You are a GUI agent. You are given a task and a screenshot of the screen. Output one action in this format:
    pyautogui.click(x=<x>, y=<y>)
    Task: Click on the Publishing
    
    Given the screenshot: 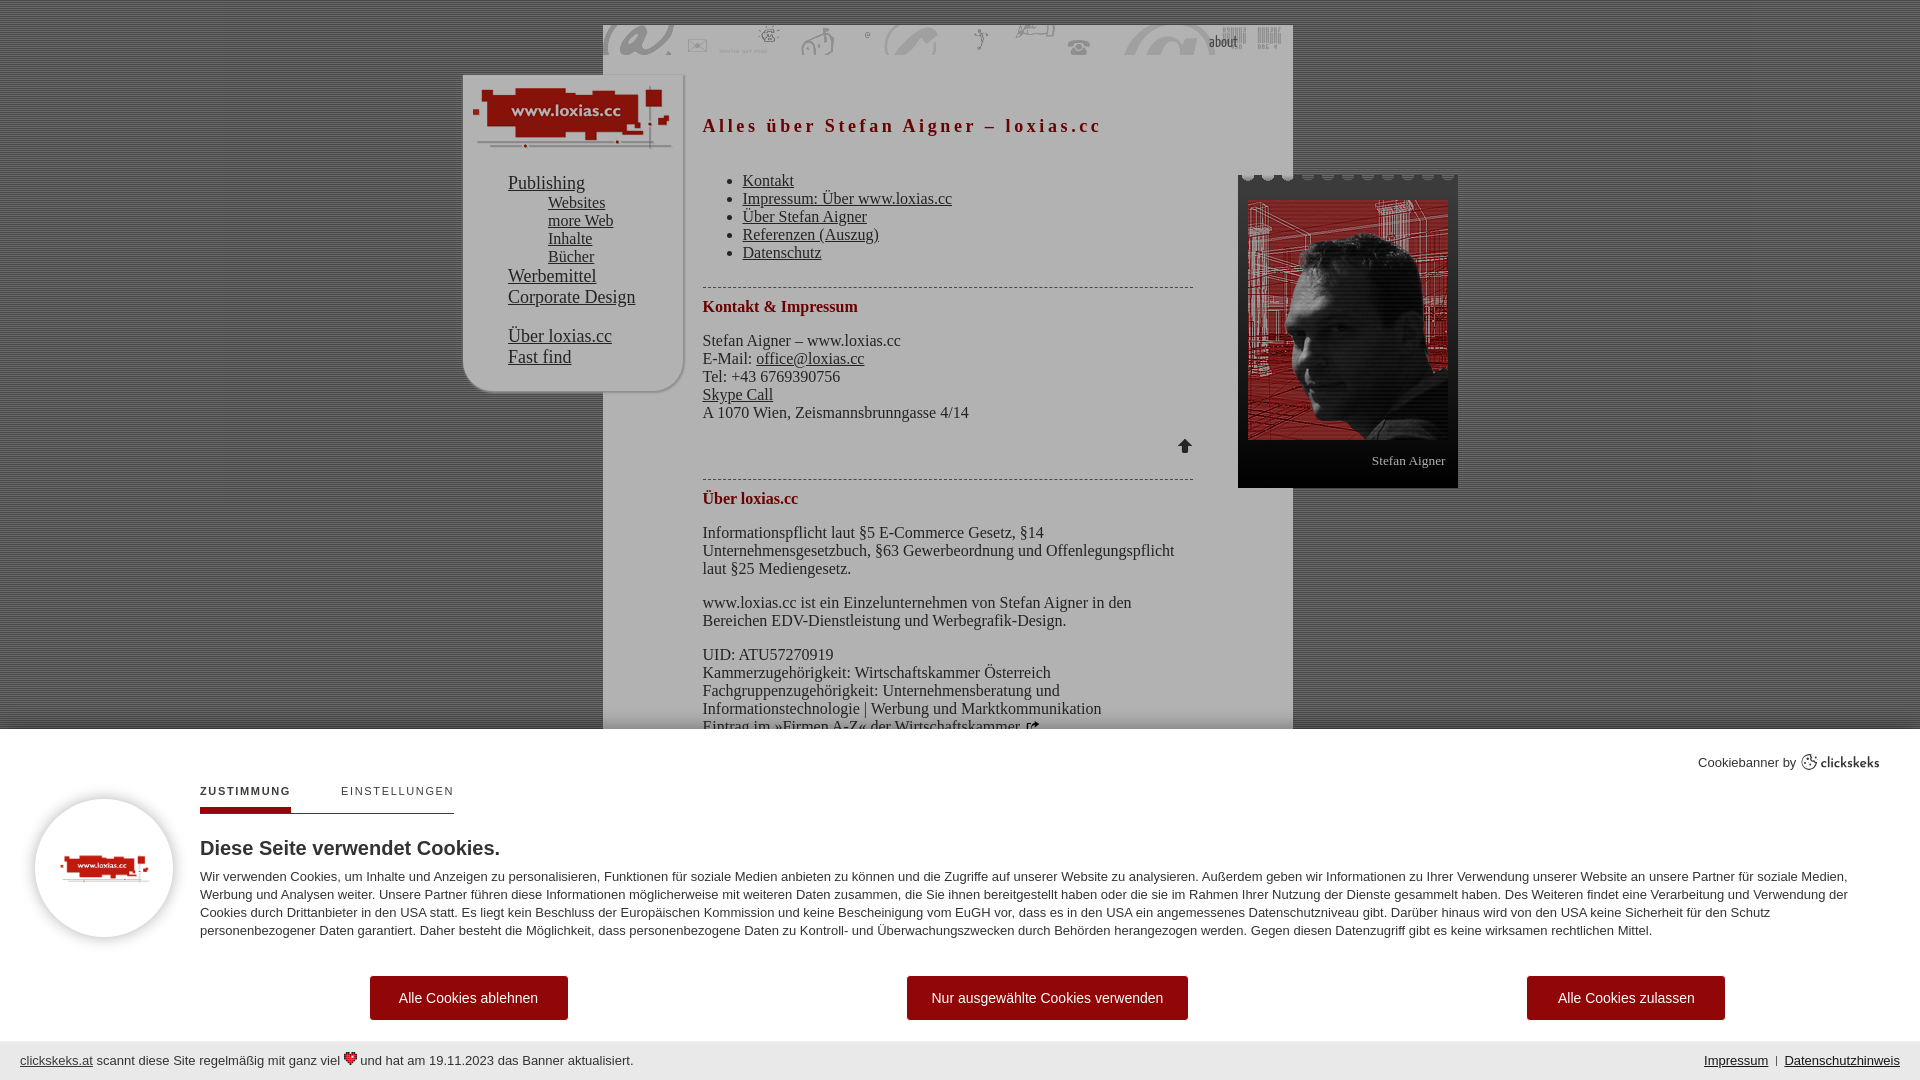 What is the action you would take?
    pyautogui.click(x=593, y=184)
    